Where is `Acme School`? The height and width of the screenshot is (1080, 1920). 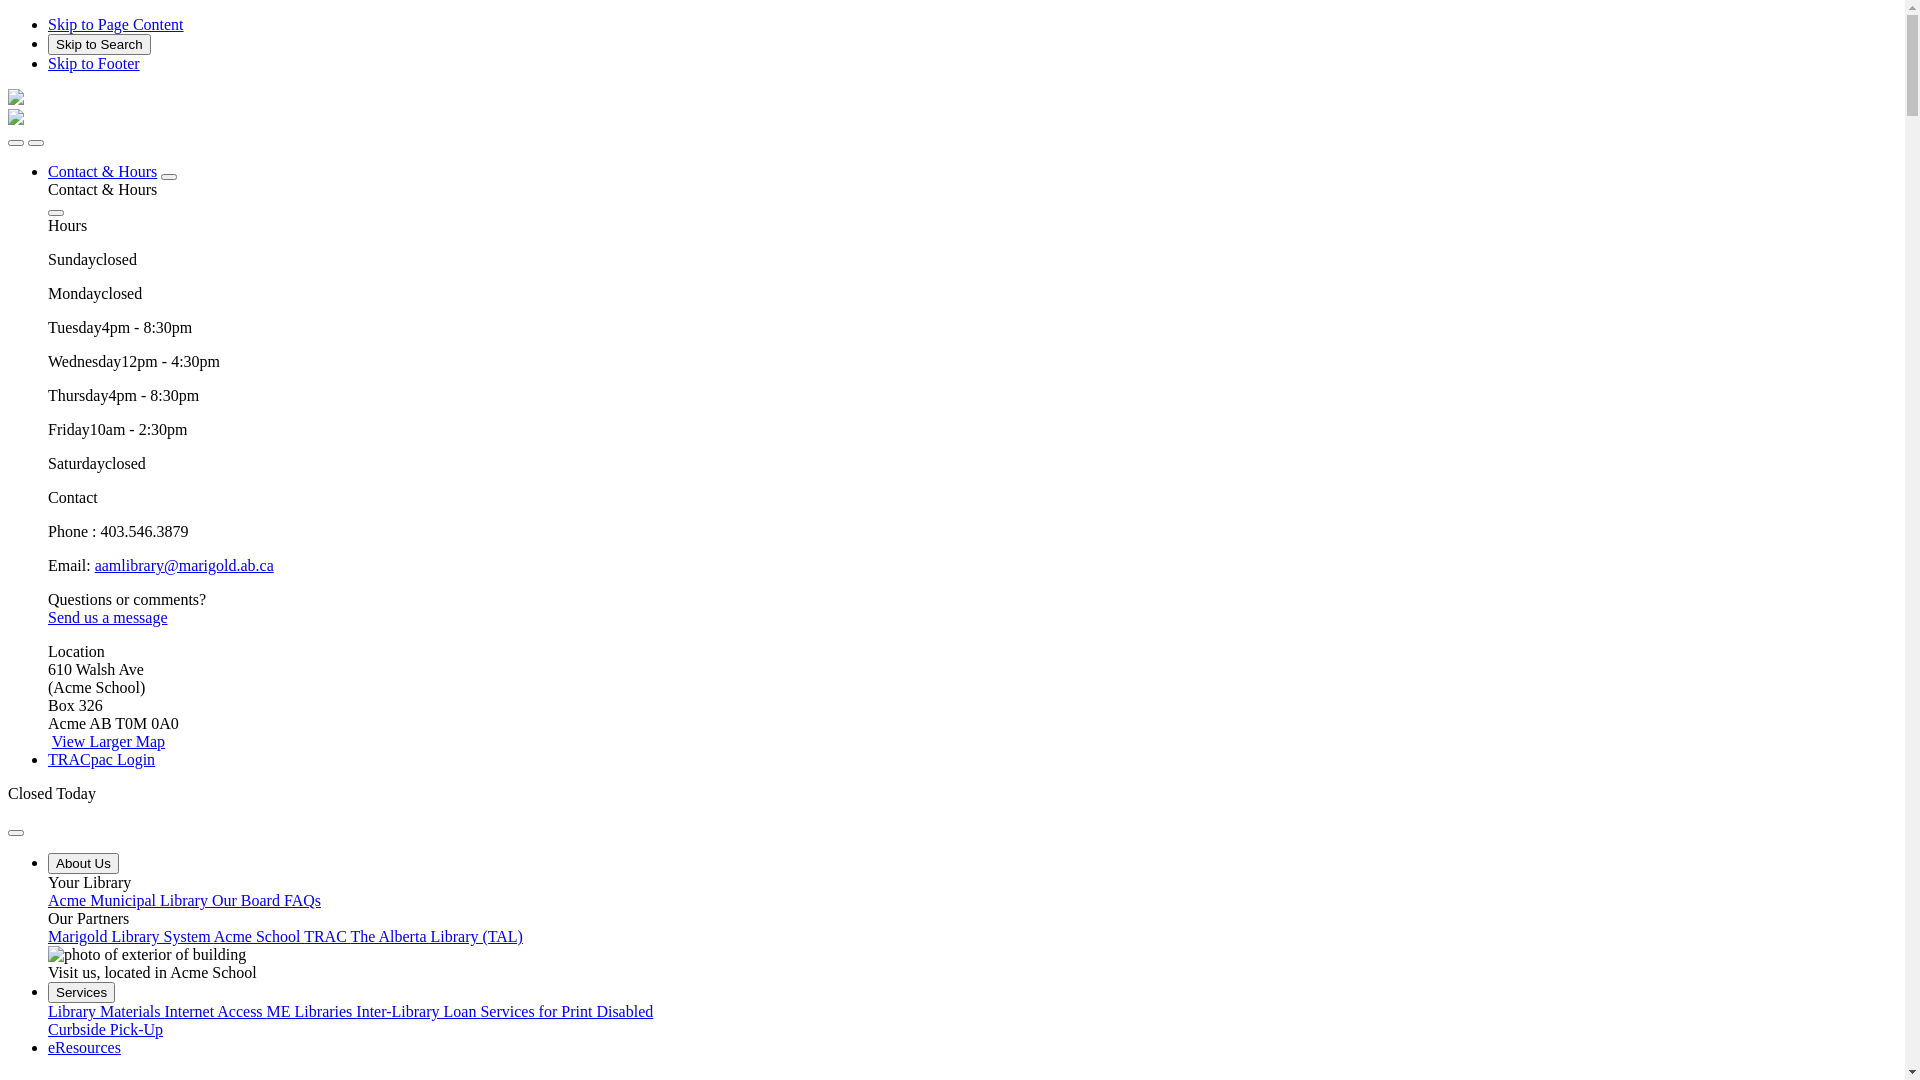 Acme School is located at coordinates (259, 936).